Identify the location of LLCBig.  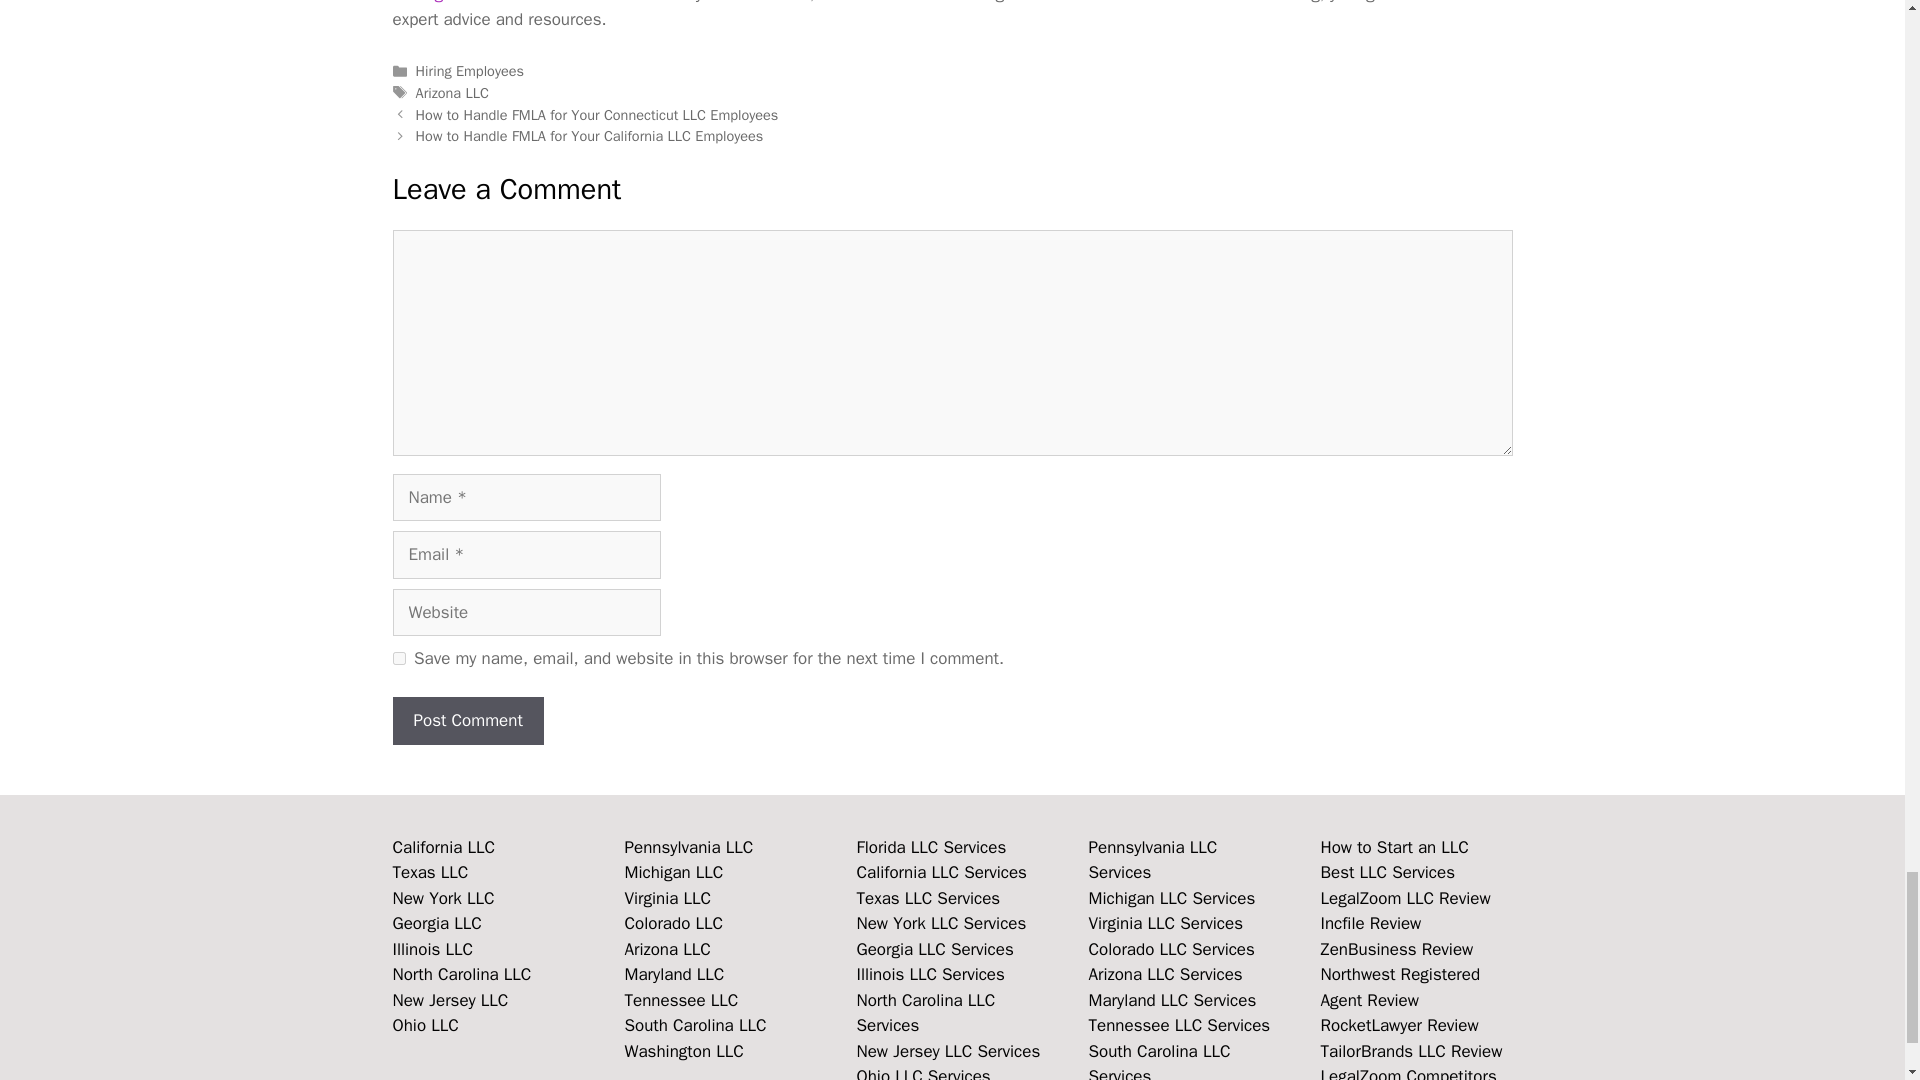
(417, 2).